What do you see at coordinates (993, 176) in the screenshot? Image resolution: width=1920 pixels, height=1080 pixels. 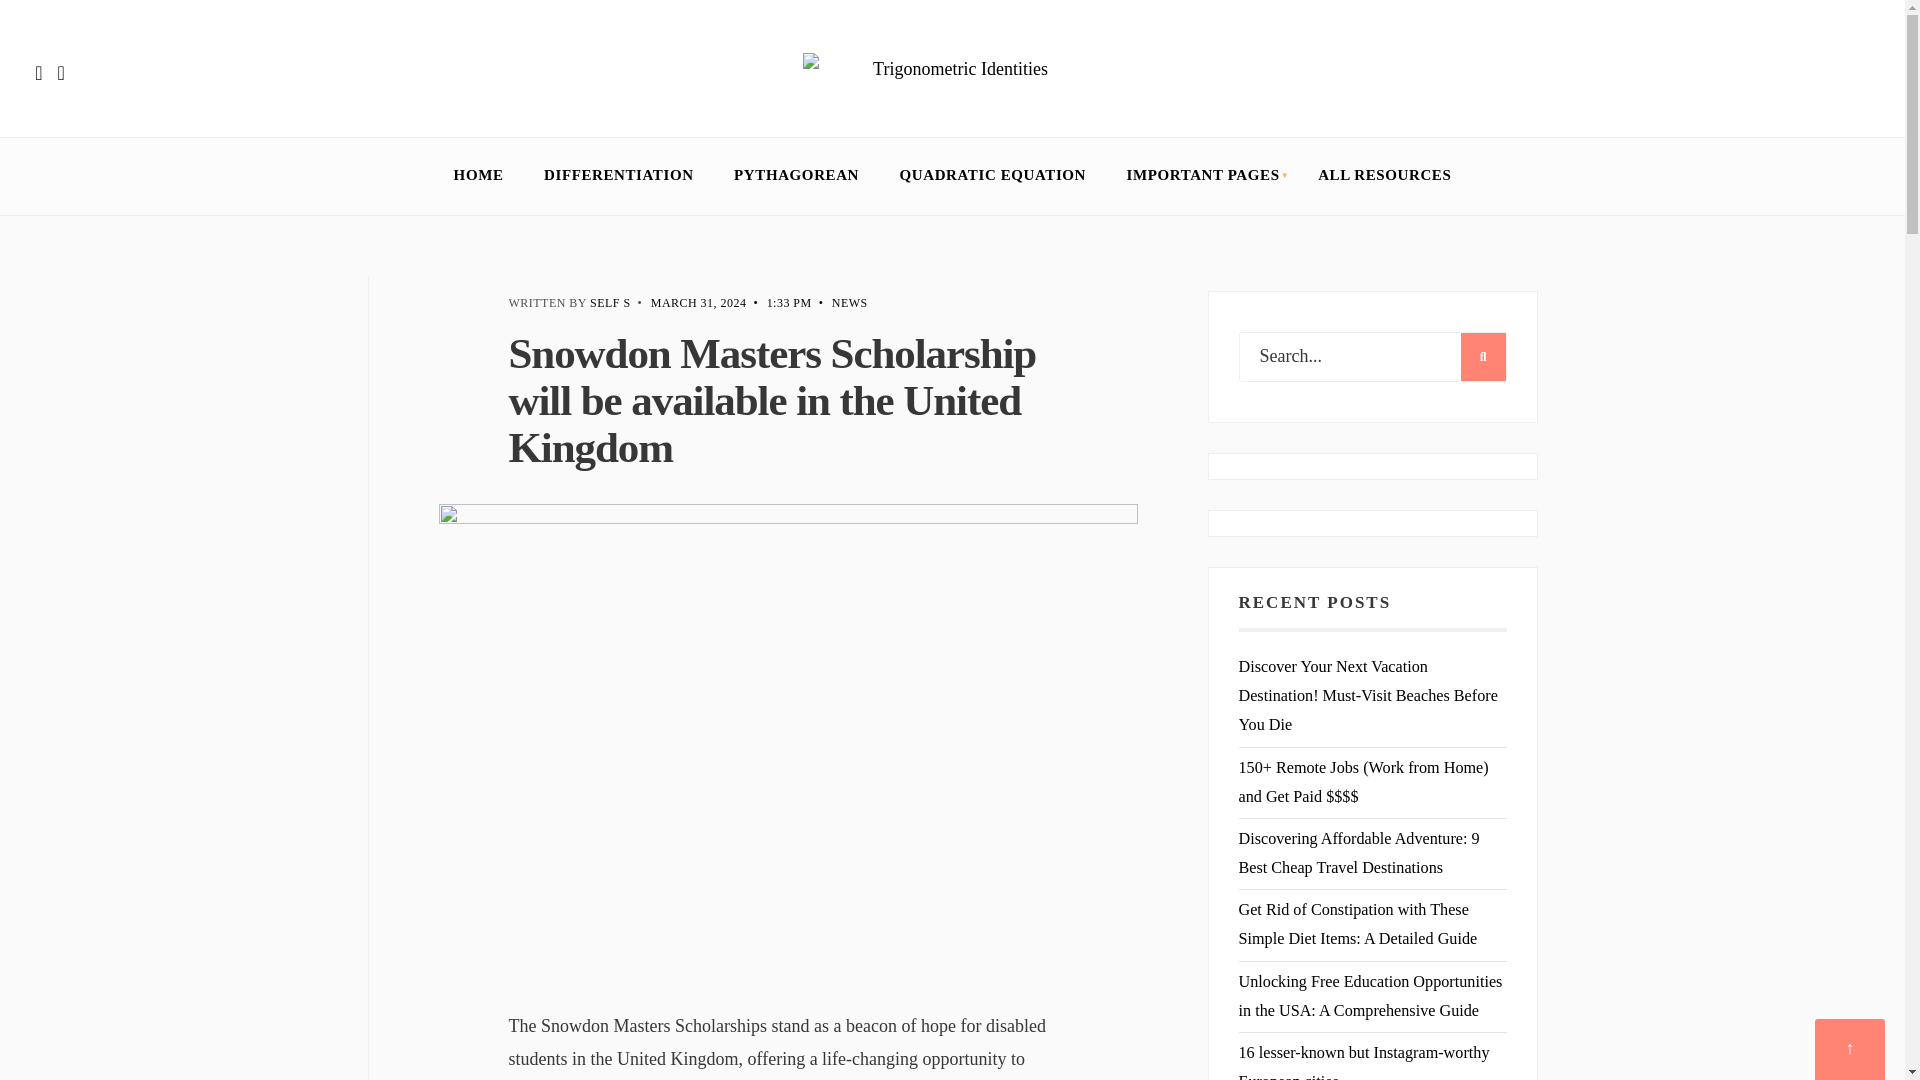 I see `QUADRATIC EQUATION` at bounding box center [993, 176].